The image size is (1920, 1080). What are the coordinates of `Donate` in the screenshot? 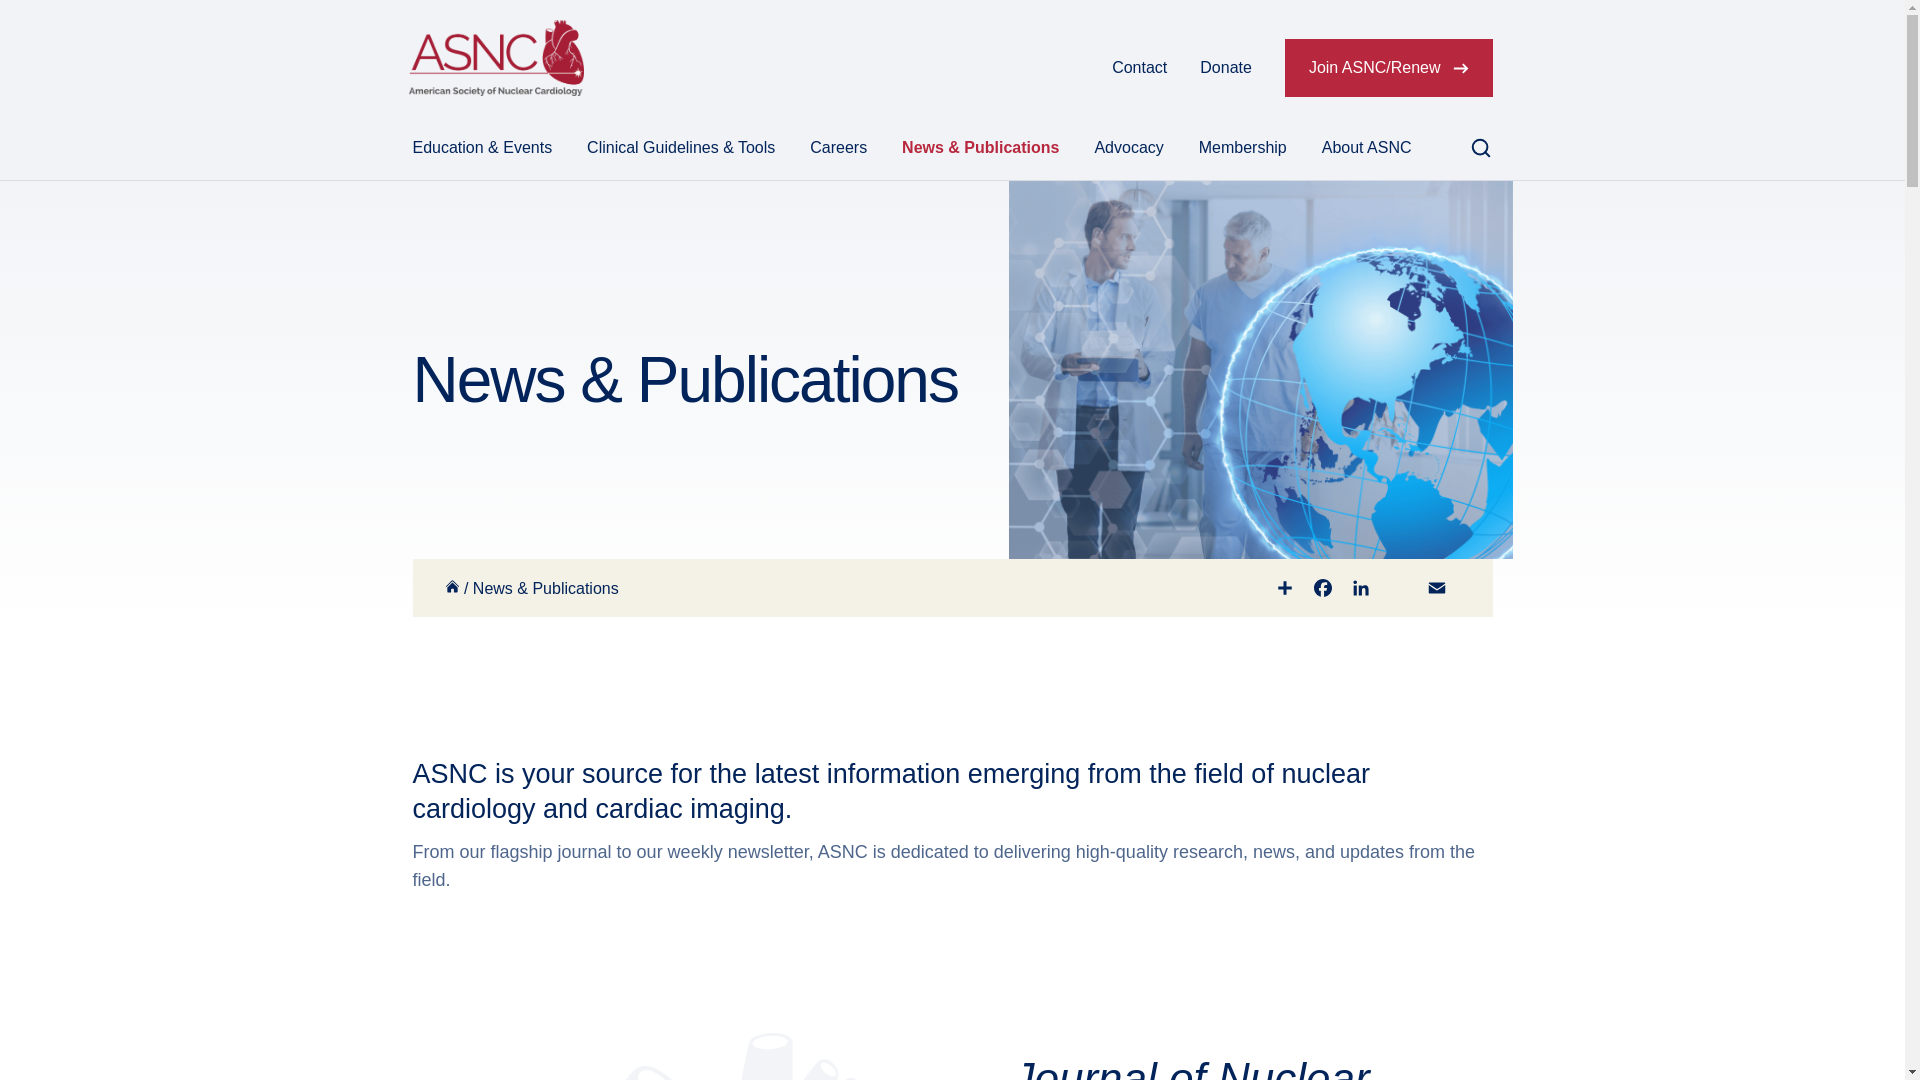 It's located at (1226, 68).